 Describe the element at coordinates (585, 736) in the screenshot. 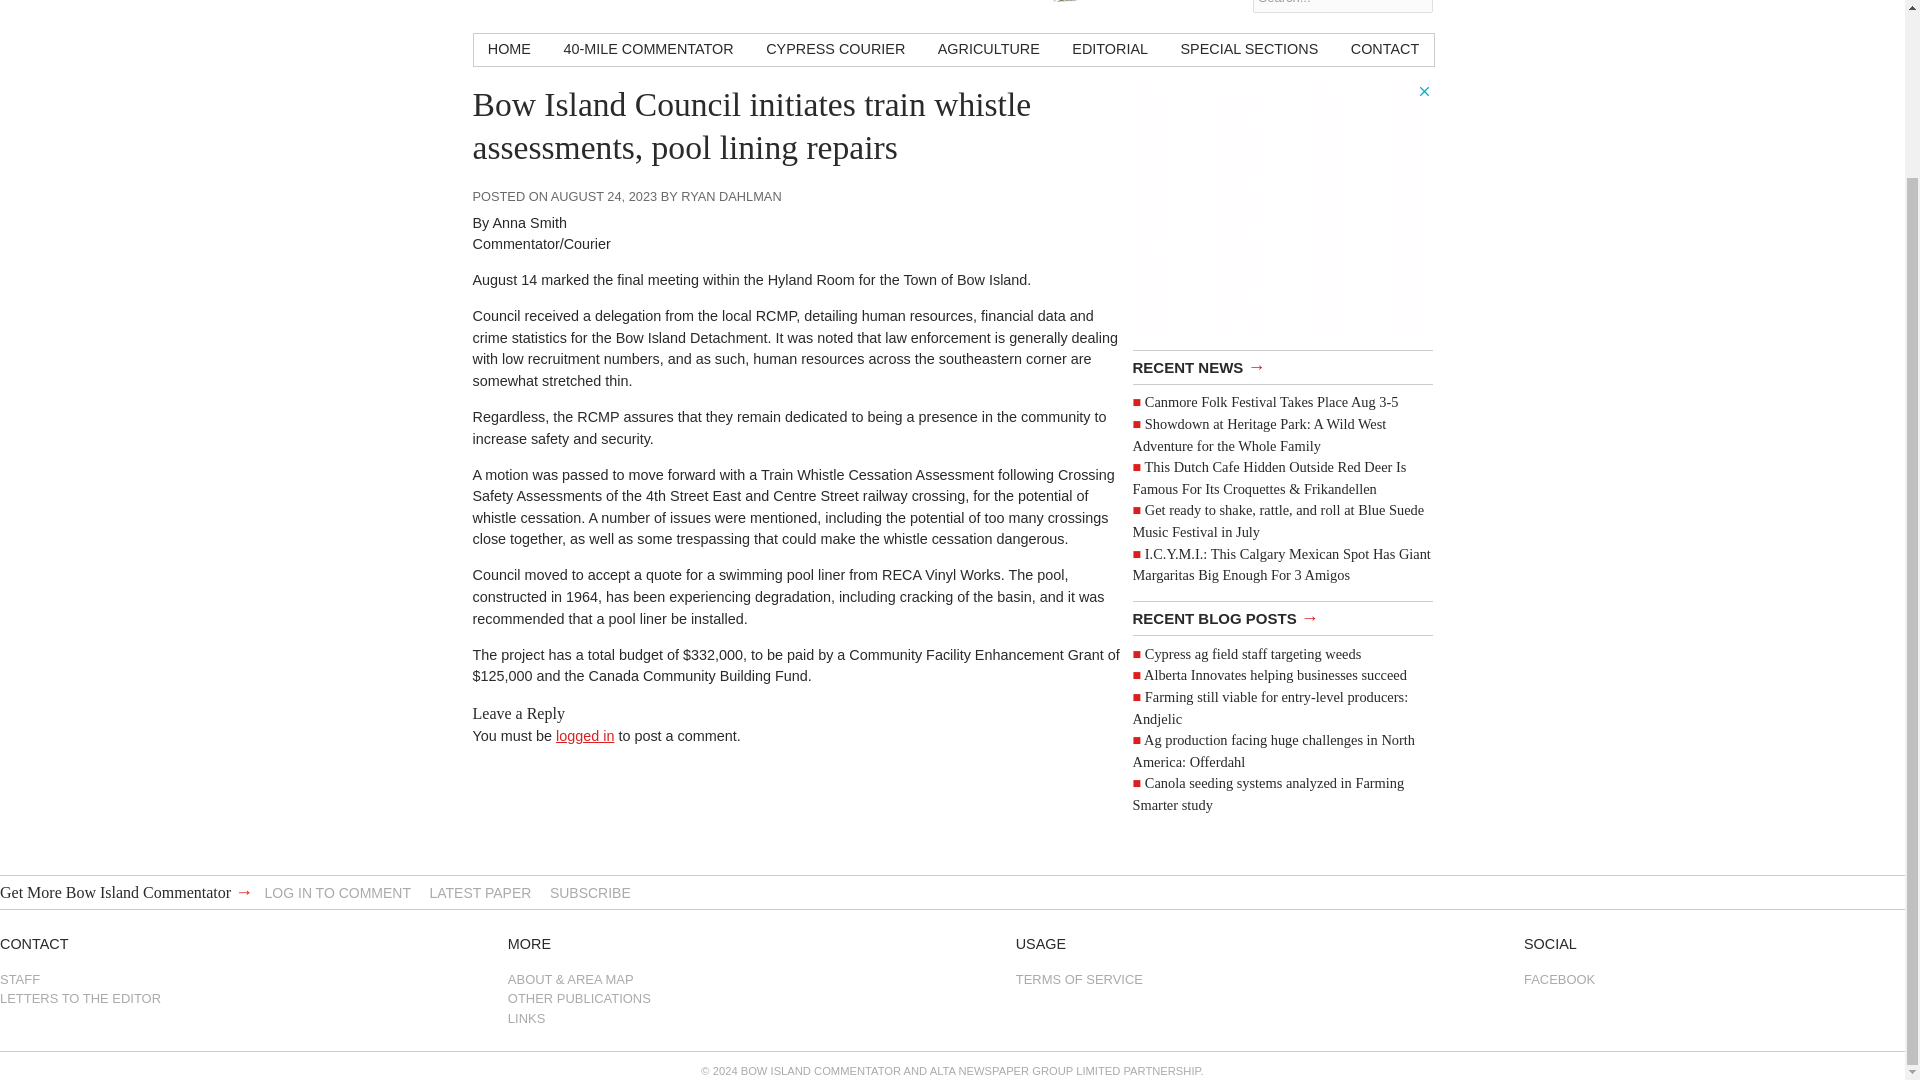

I see `logged in` at that location.